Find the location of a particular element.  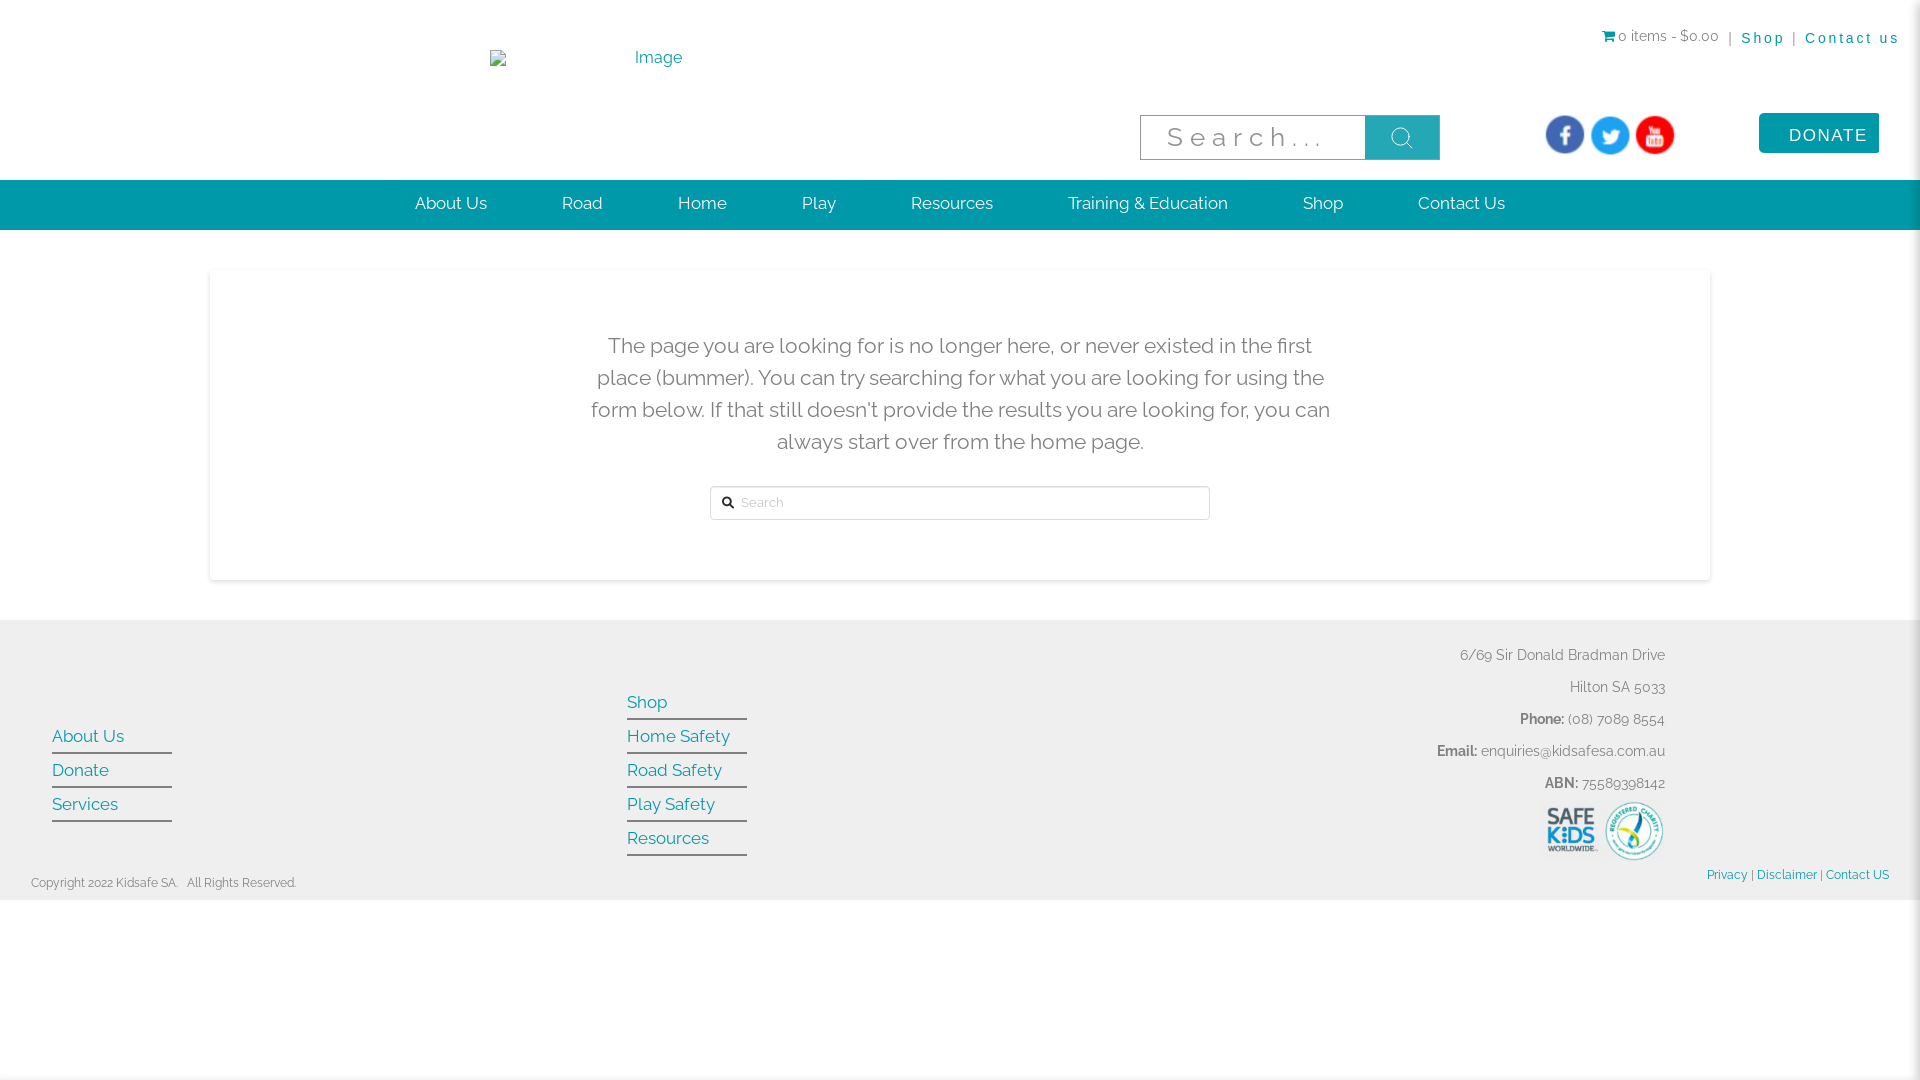

0 items$0.00 is located at coordinates (1661, 37).